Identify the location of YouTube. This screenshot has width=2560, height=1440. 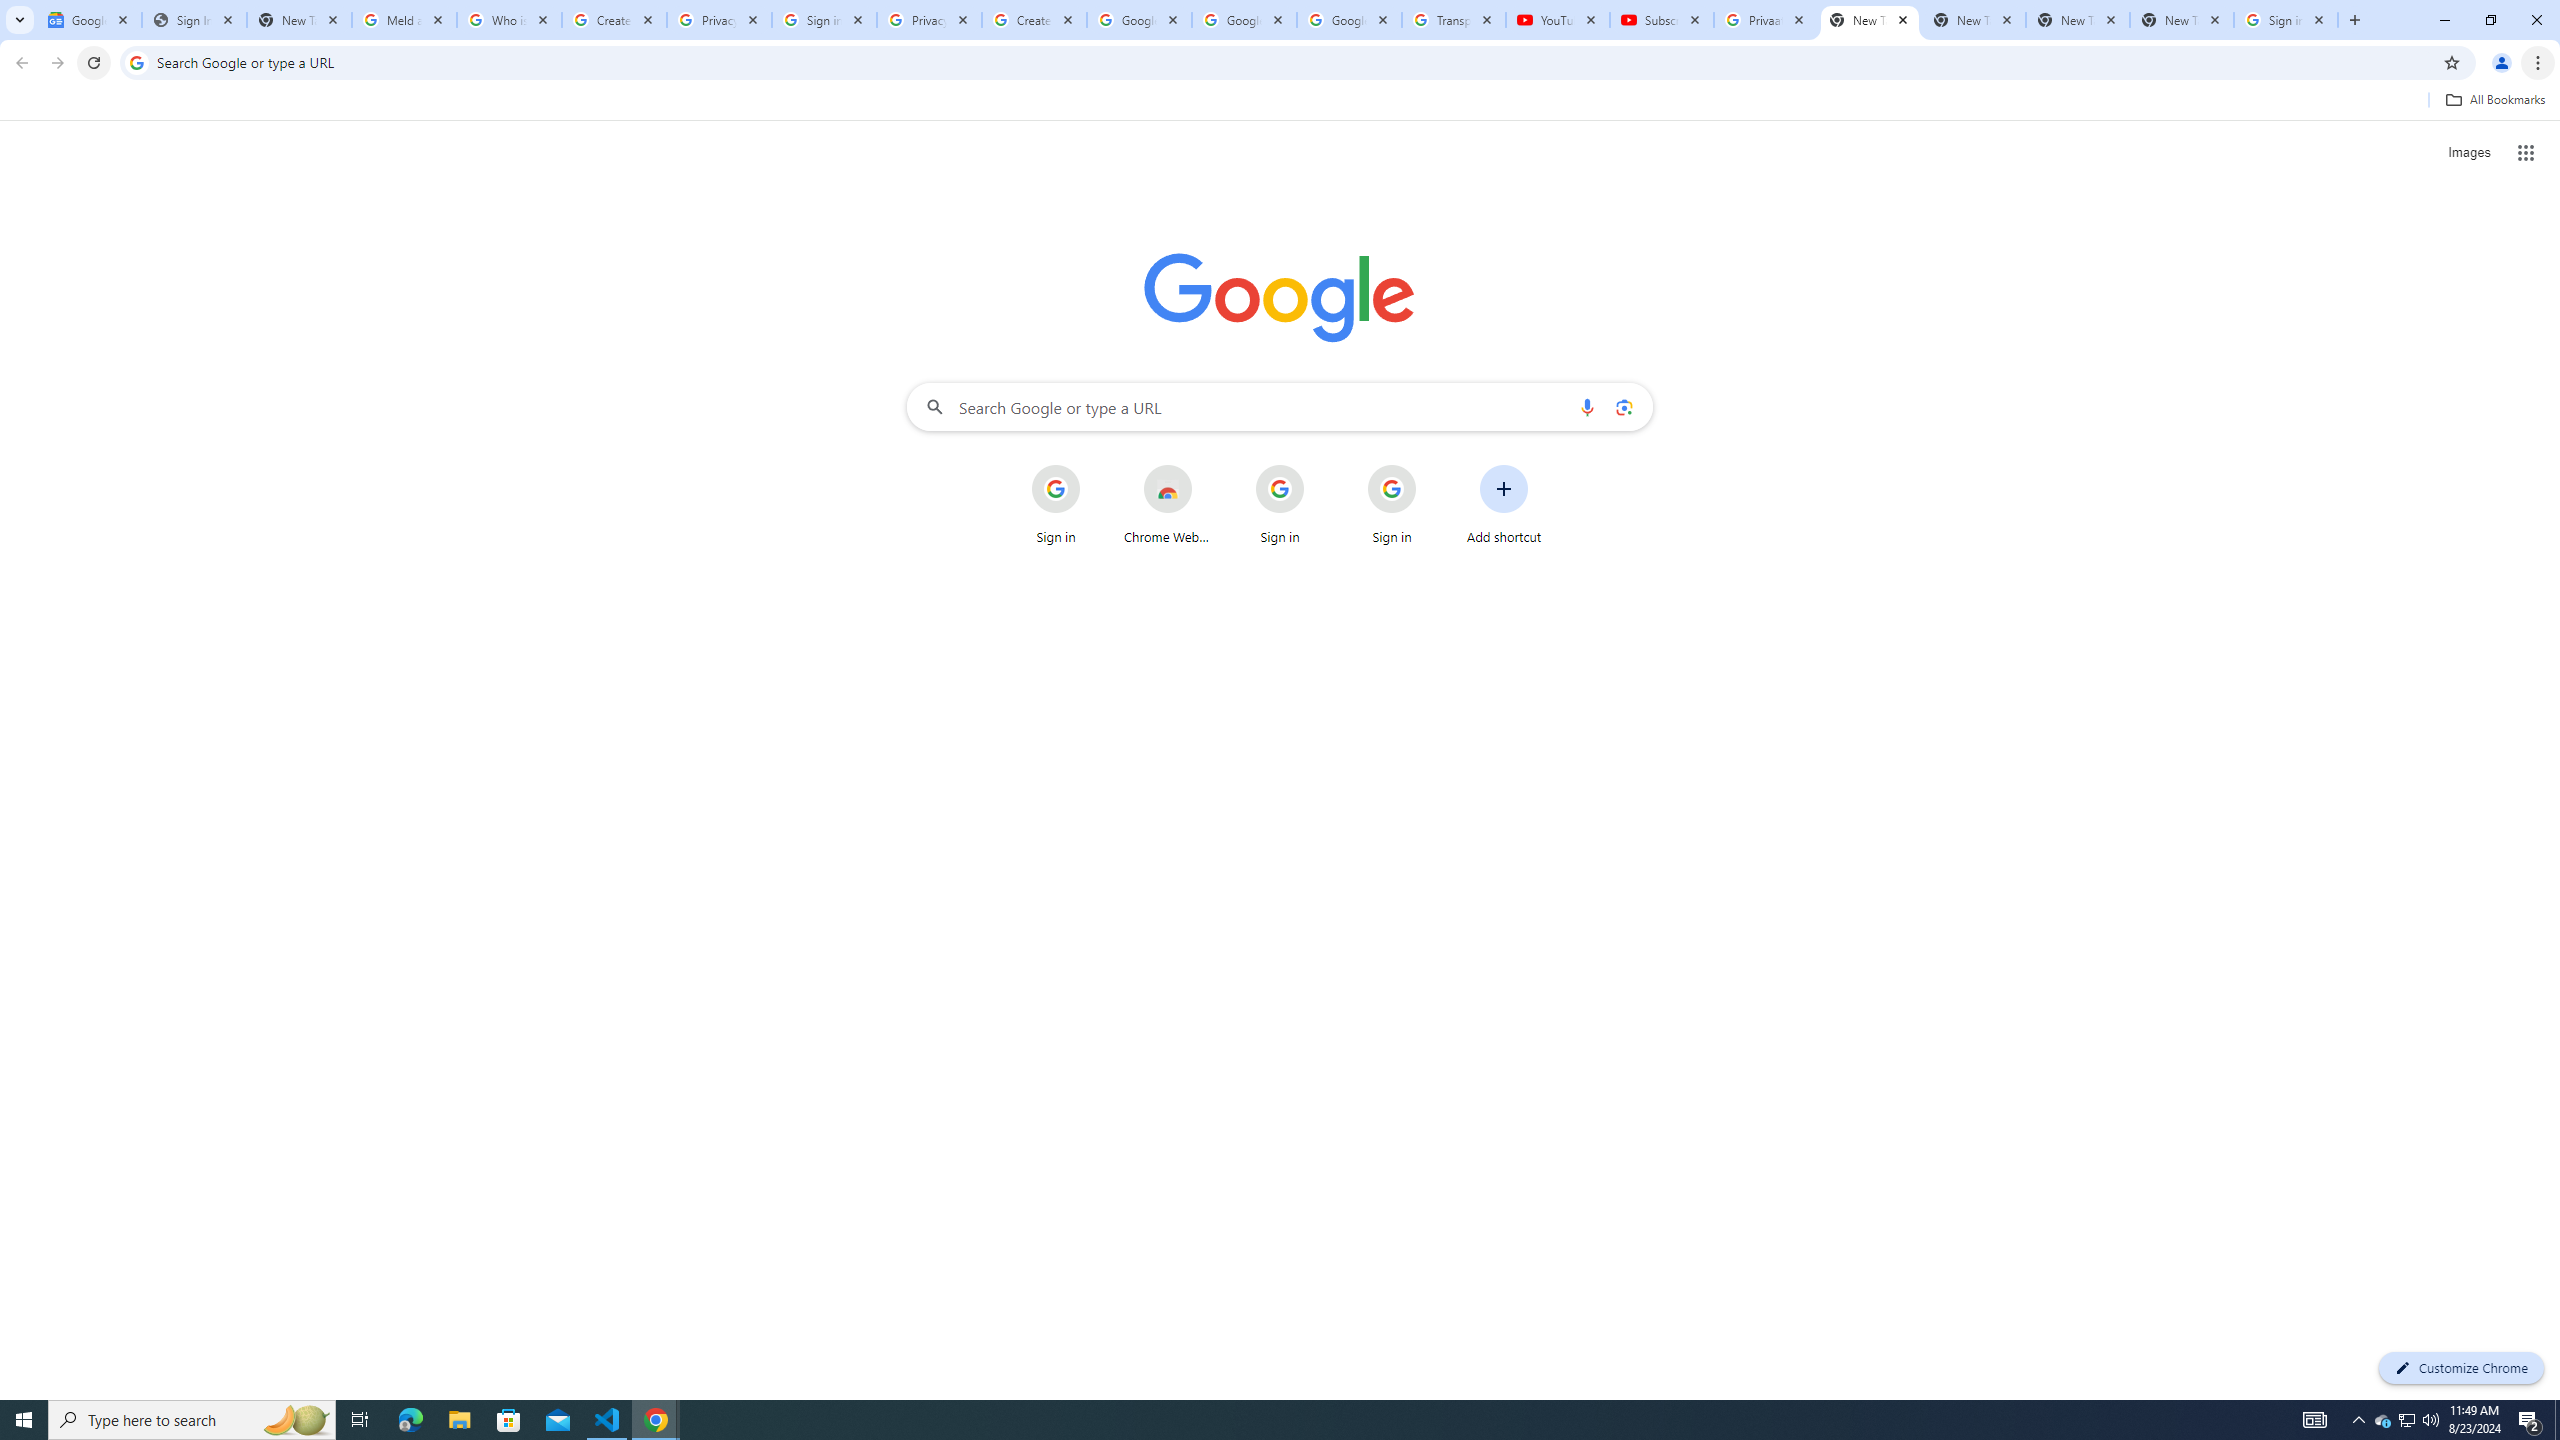
(1557, 20).